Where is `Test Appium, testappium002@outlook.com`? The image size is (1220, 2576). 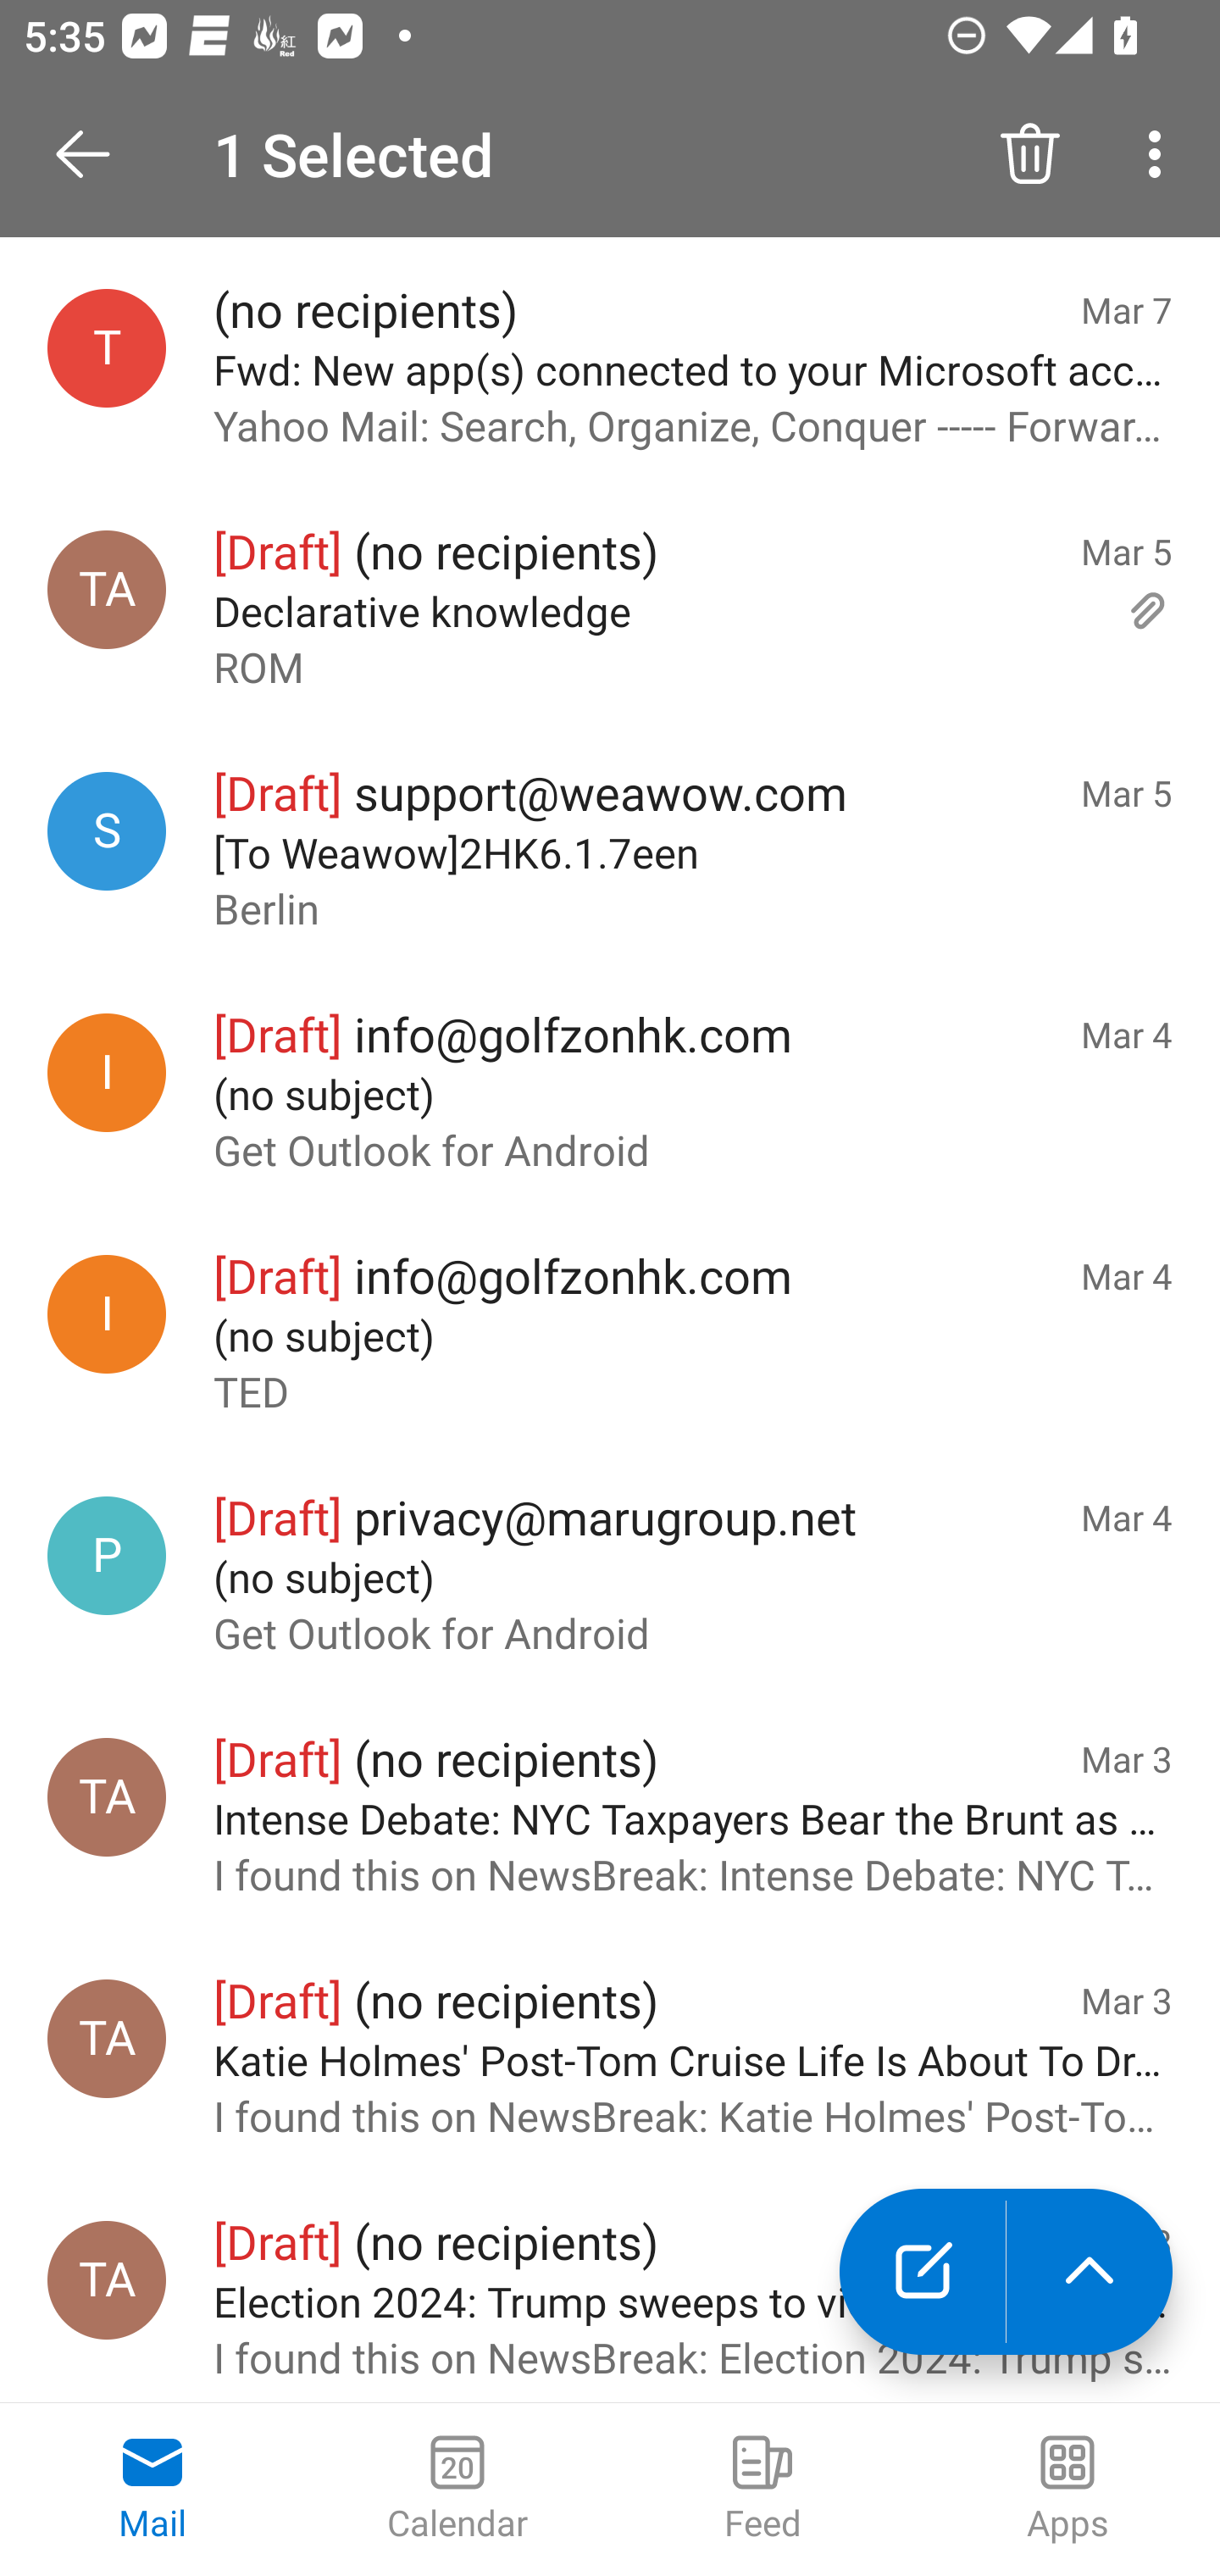 Test Appium, testappium002@outlook.com is located at coordinates (107, 1798).